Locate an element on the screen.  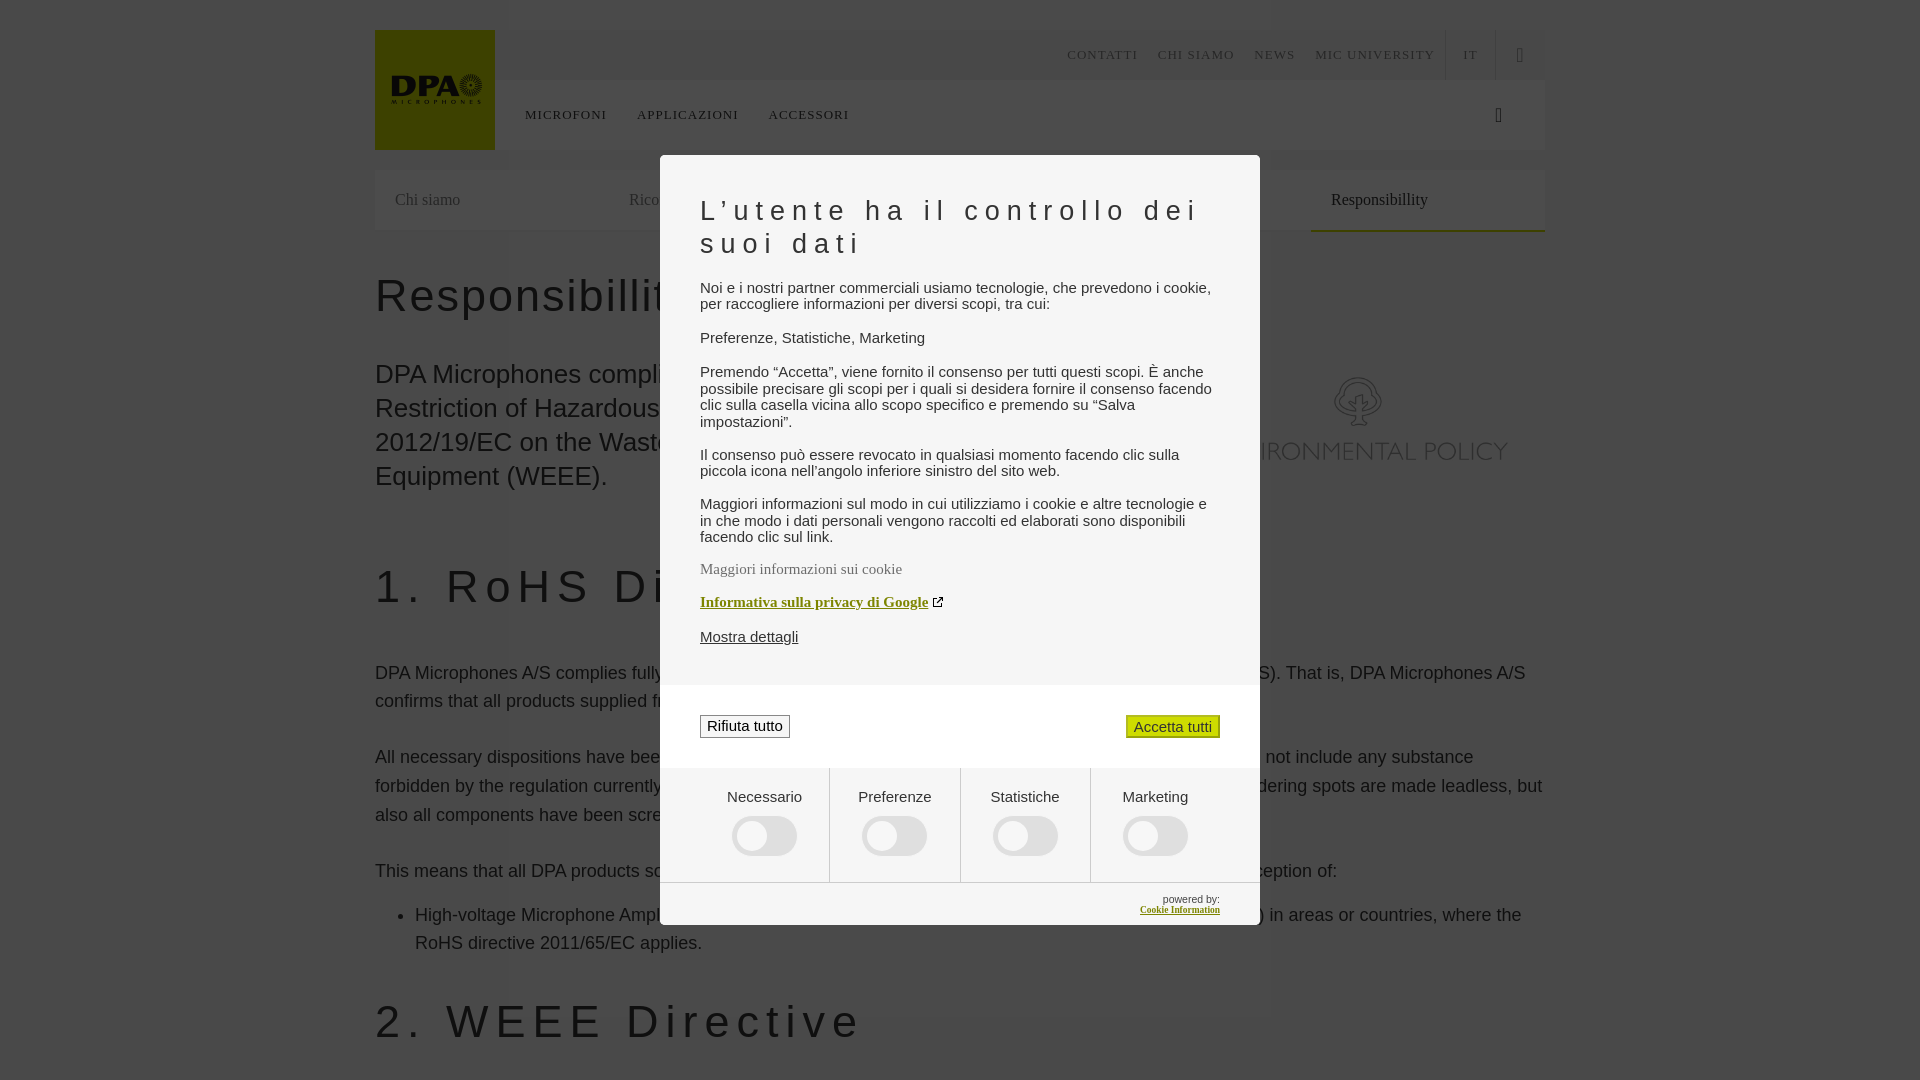
Informativa sulla privacy di Google is located at coordinates (960, 602).